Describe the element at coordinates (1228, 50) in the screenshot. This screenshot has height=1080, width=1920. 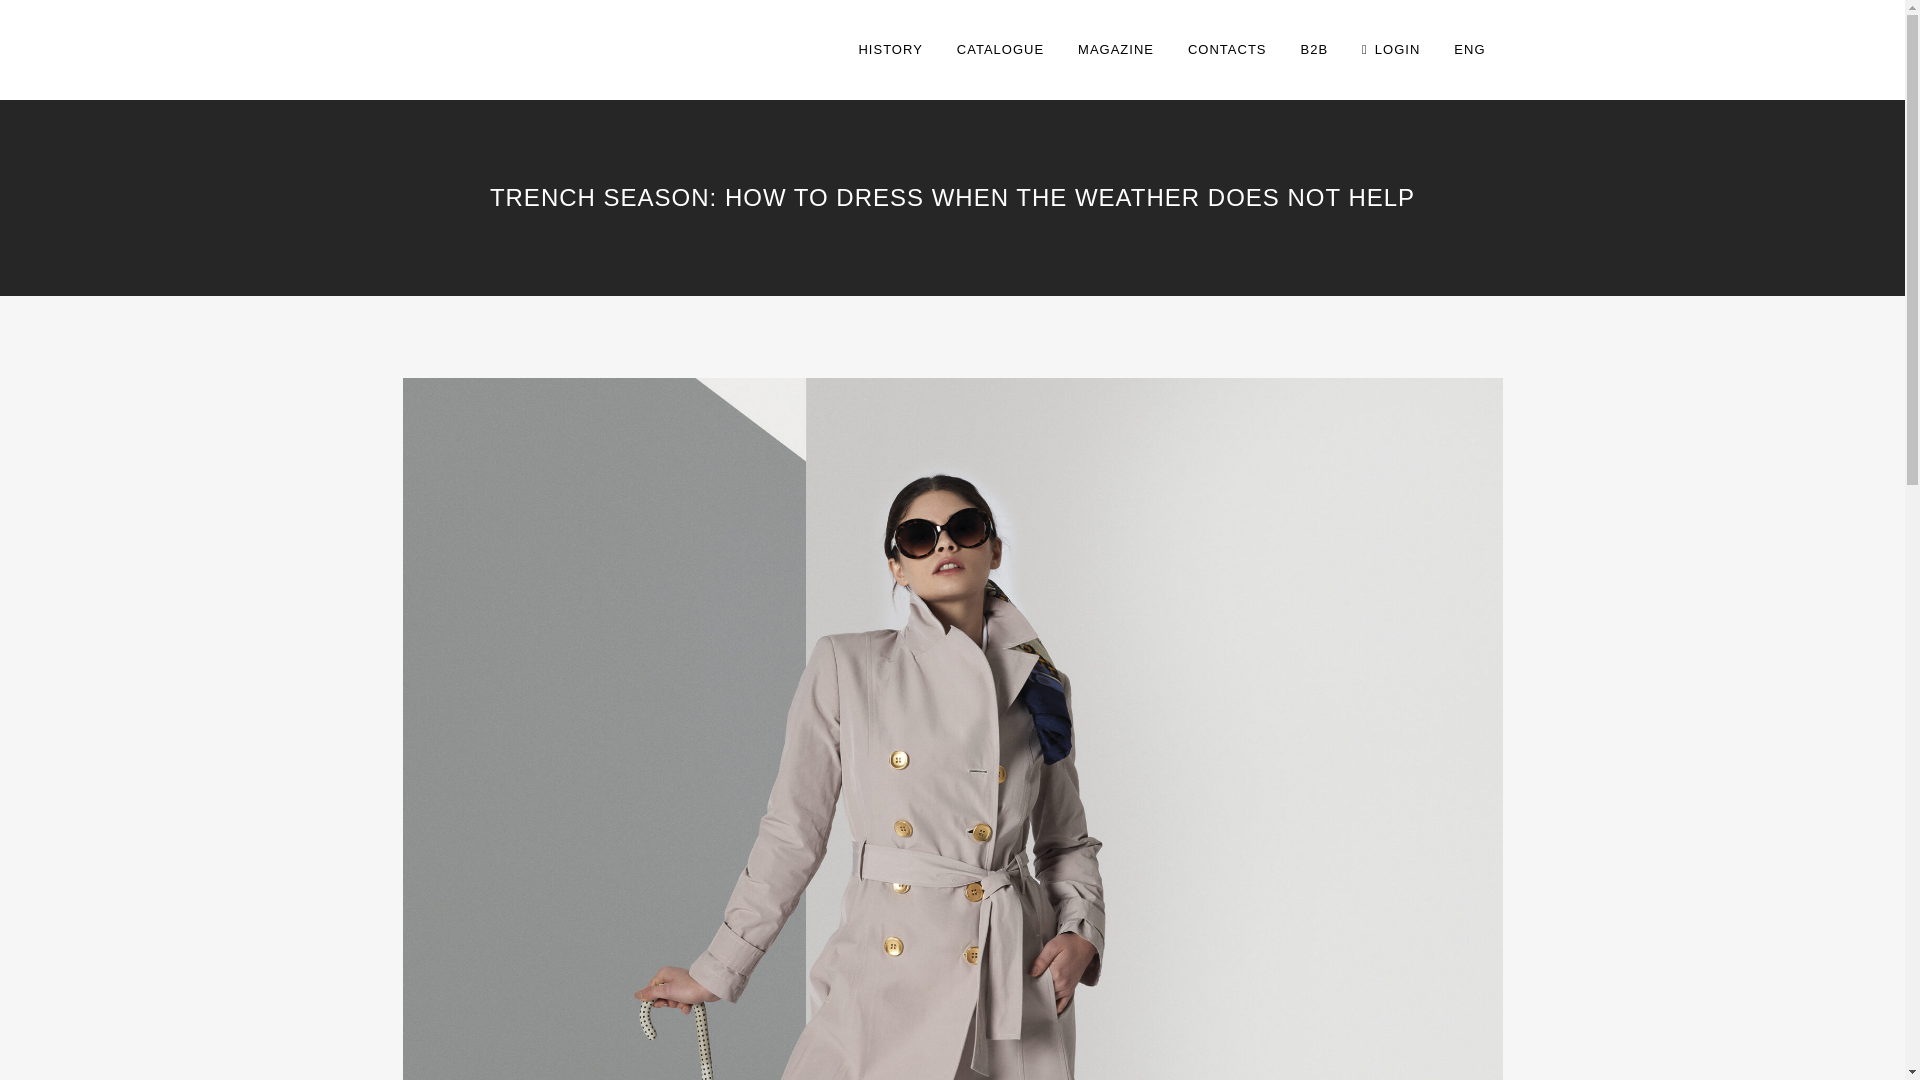
I see `CONTACTS` at that location.